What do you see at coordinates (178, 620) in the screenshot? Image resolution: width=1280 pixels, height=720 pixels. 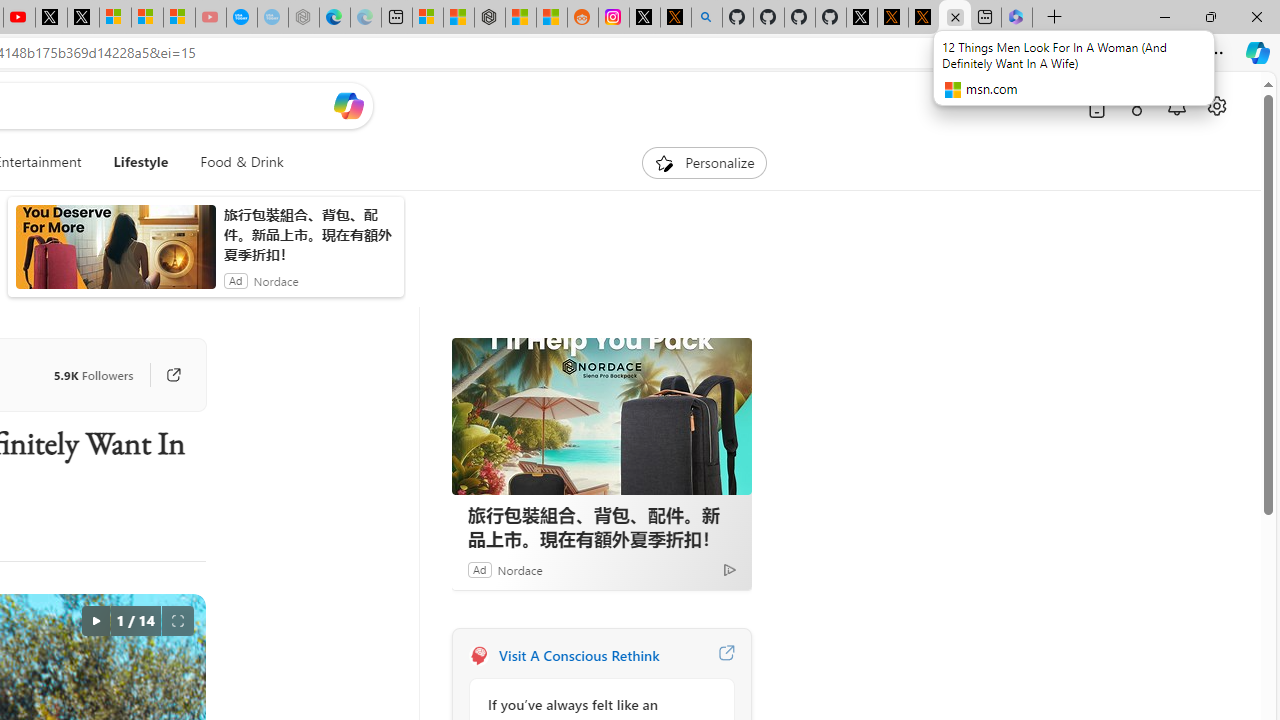 I see `Full screen` at bounding box center [178, 620].